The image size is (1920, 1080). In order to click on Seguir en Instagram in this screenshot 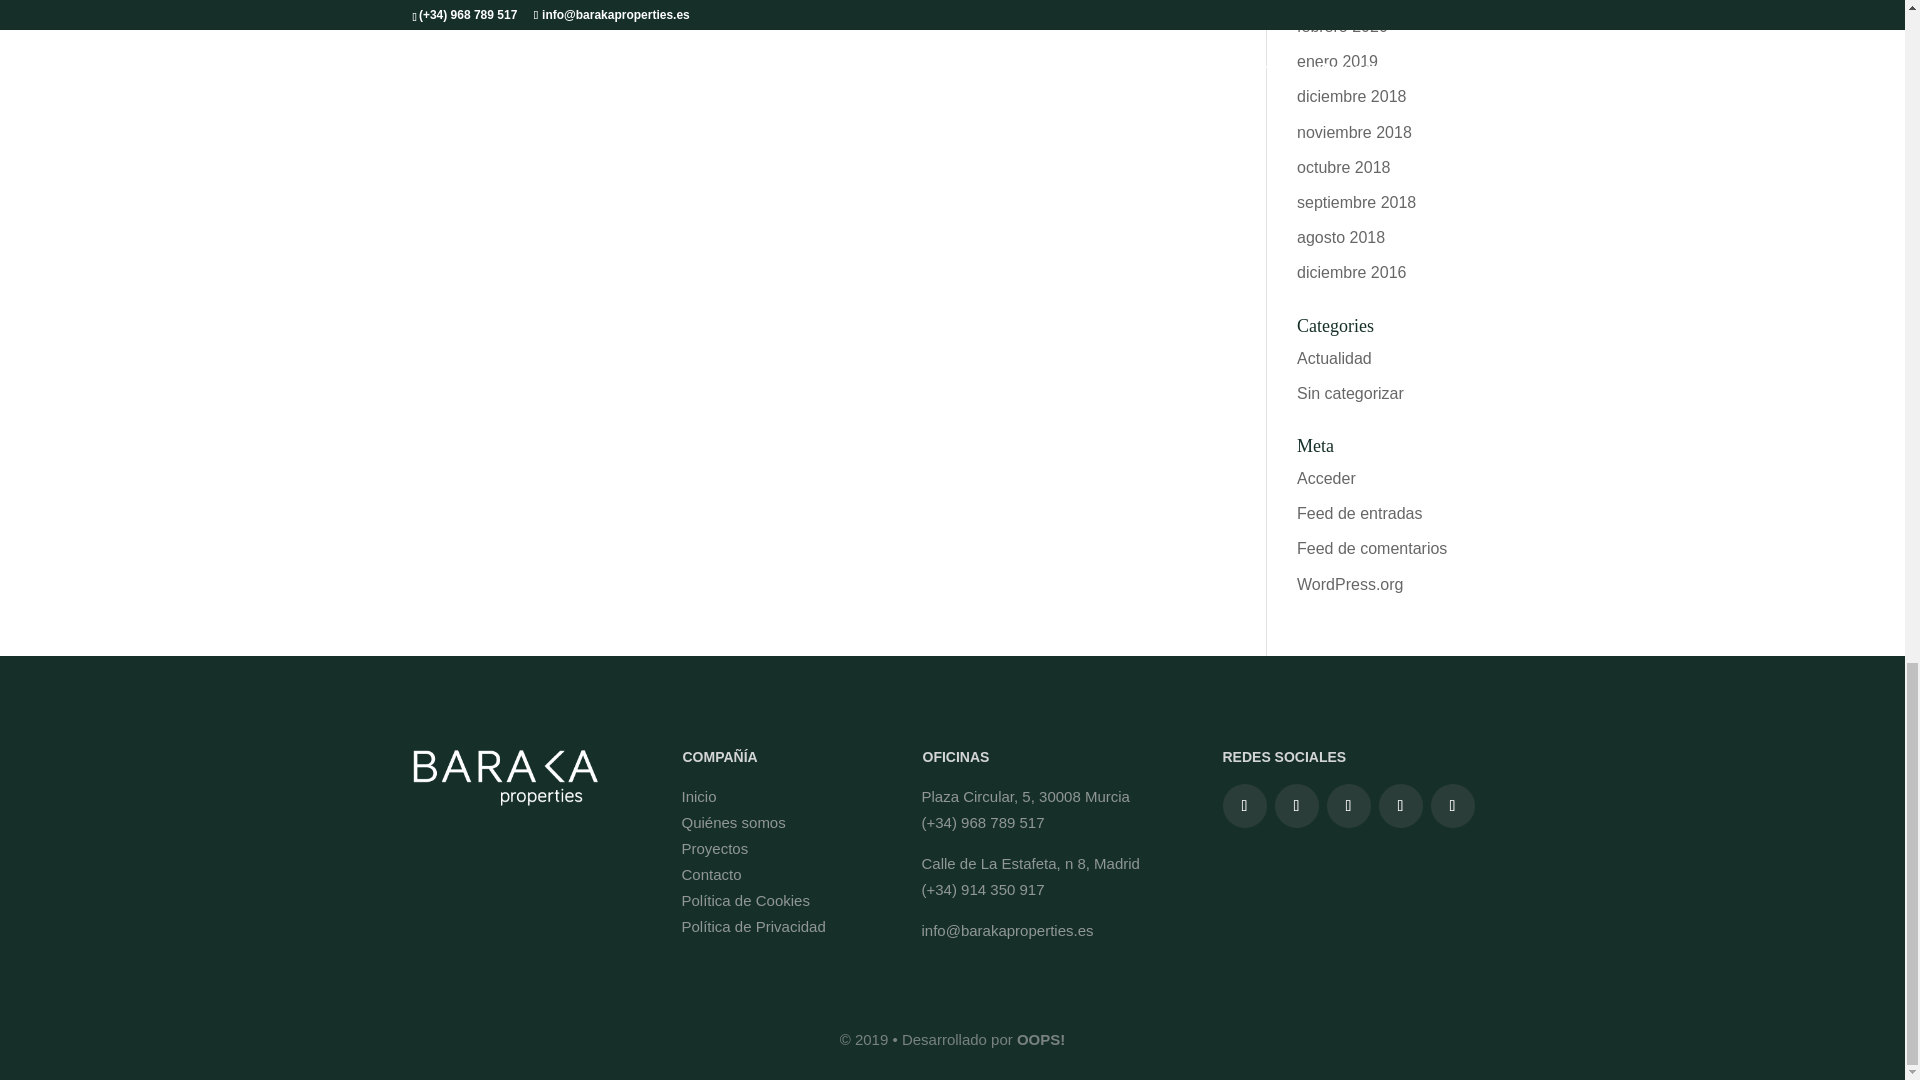, I will do `click(1296, 806)`.